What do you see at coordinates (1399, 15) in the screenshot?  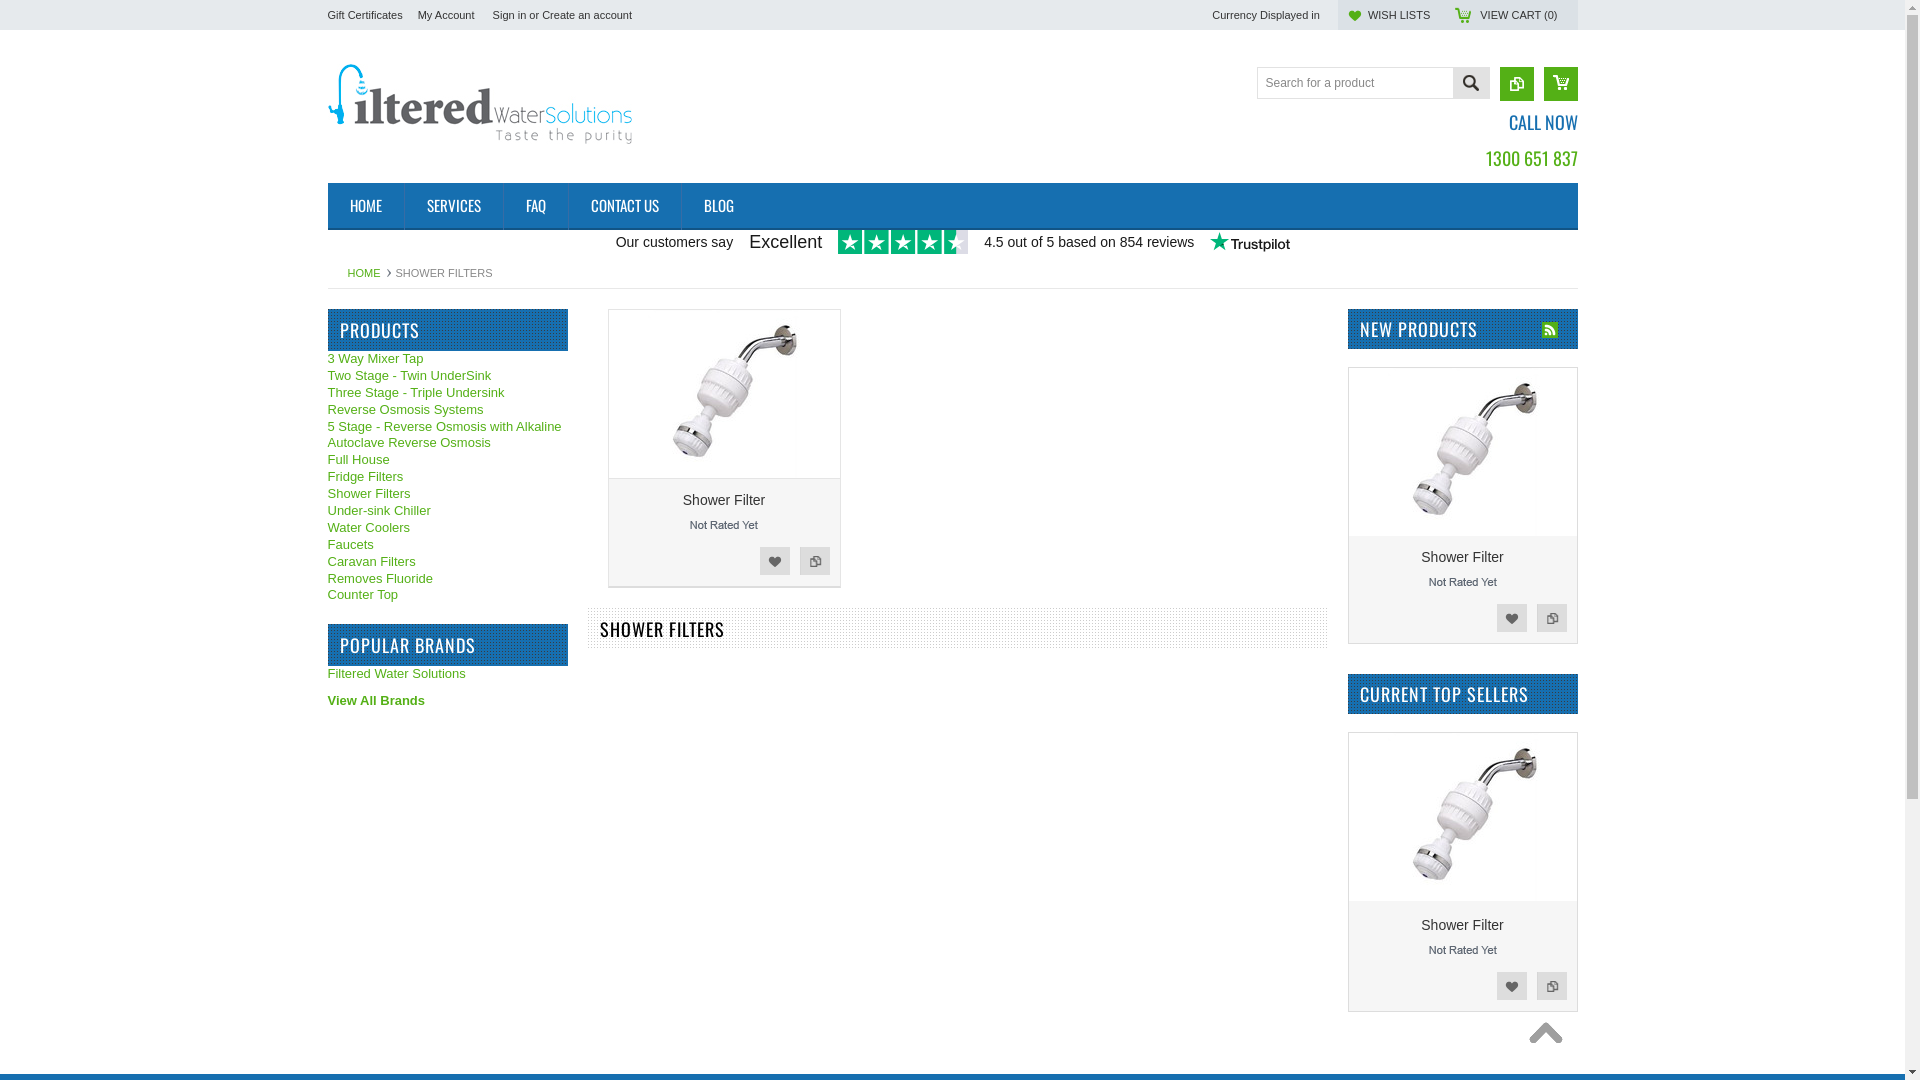 I see `WISH LISTS` at bounding box center [1399, 15].